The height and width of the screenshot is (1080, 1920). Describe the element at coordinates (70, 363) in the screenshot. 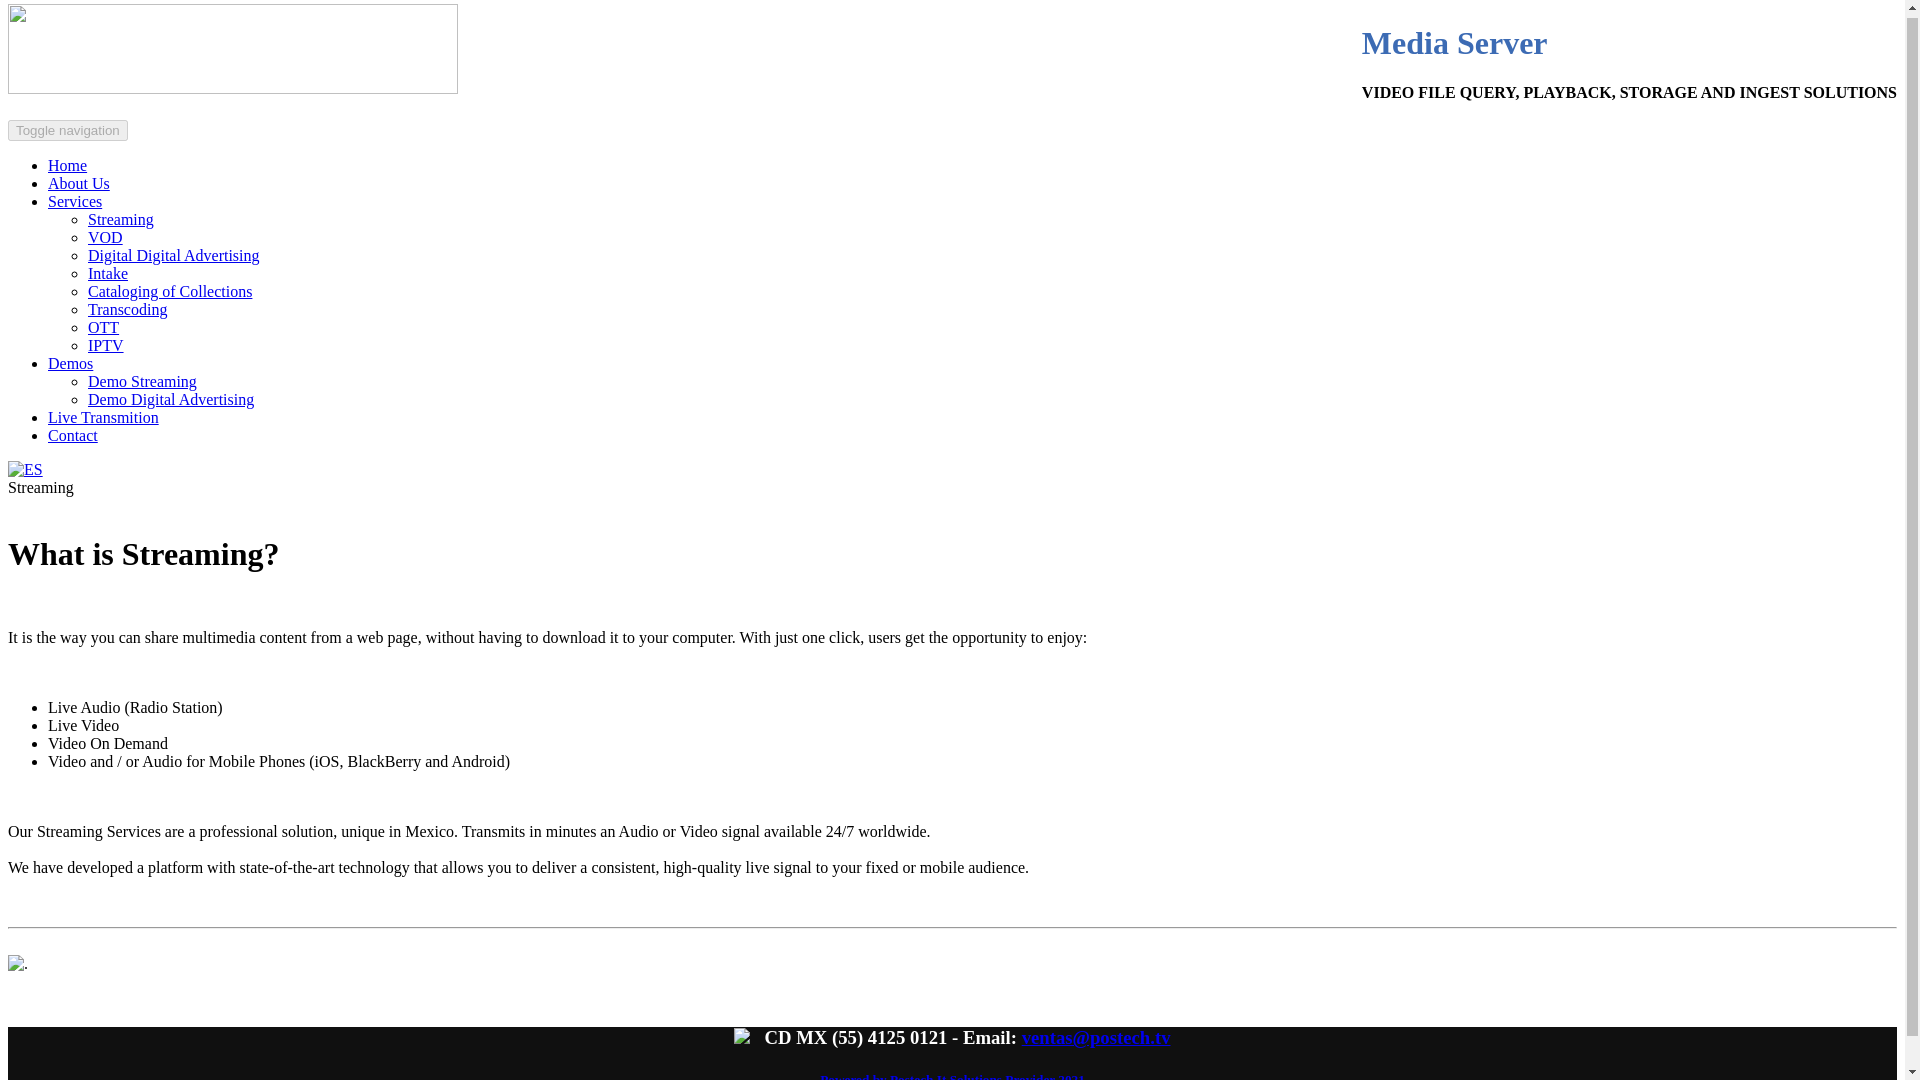

I see `Demos` at that location.